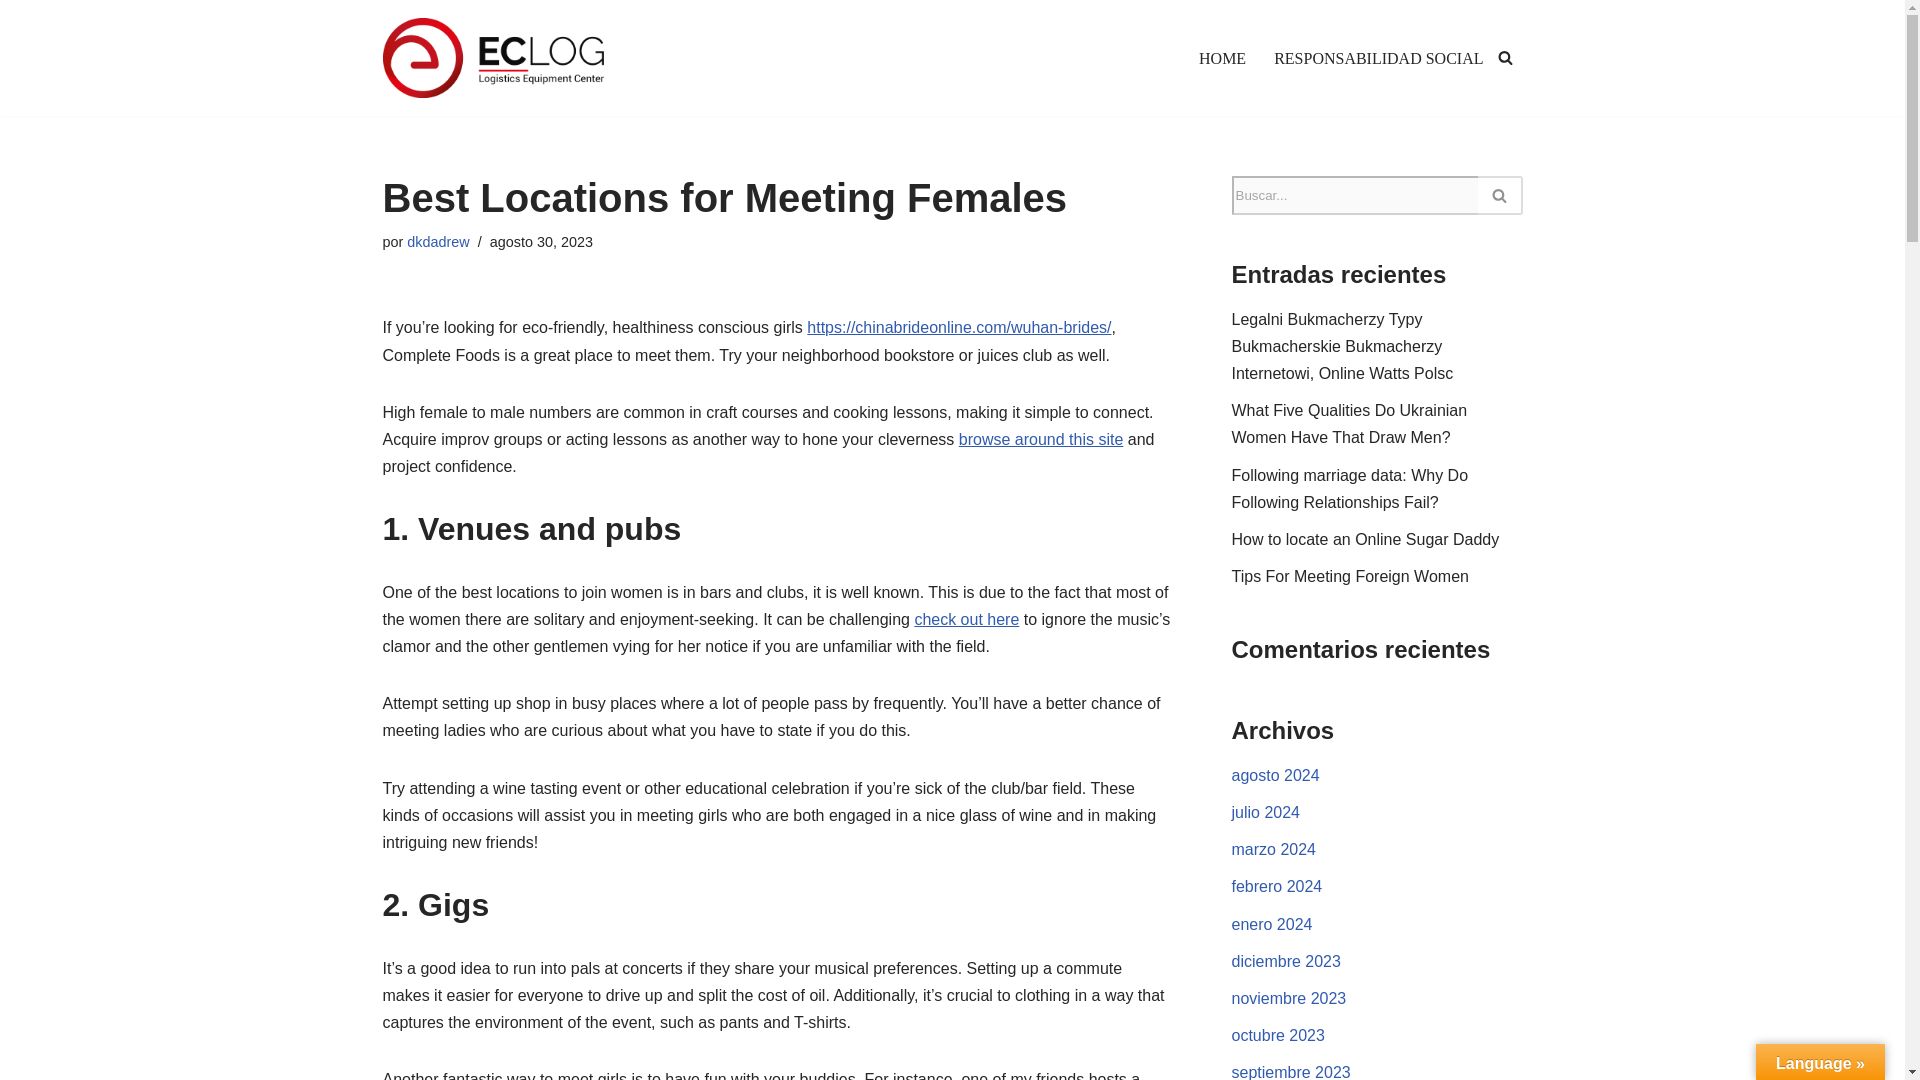 The width and height of the screenshot is (1920, 1080). Describe the element at coordinates (438, 242) in the screenshot. I see `Entradas de dkdadrew` at that location.